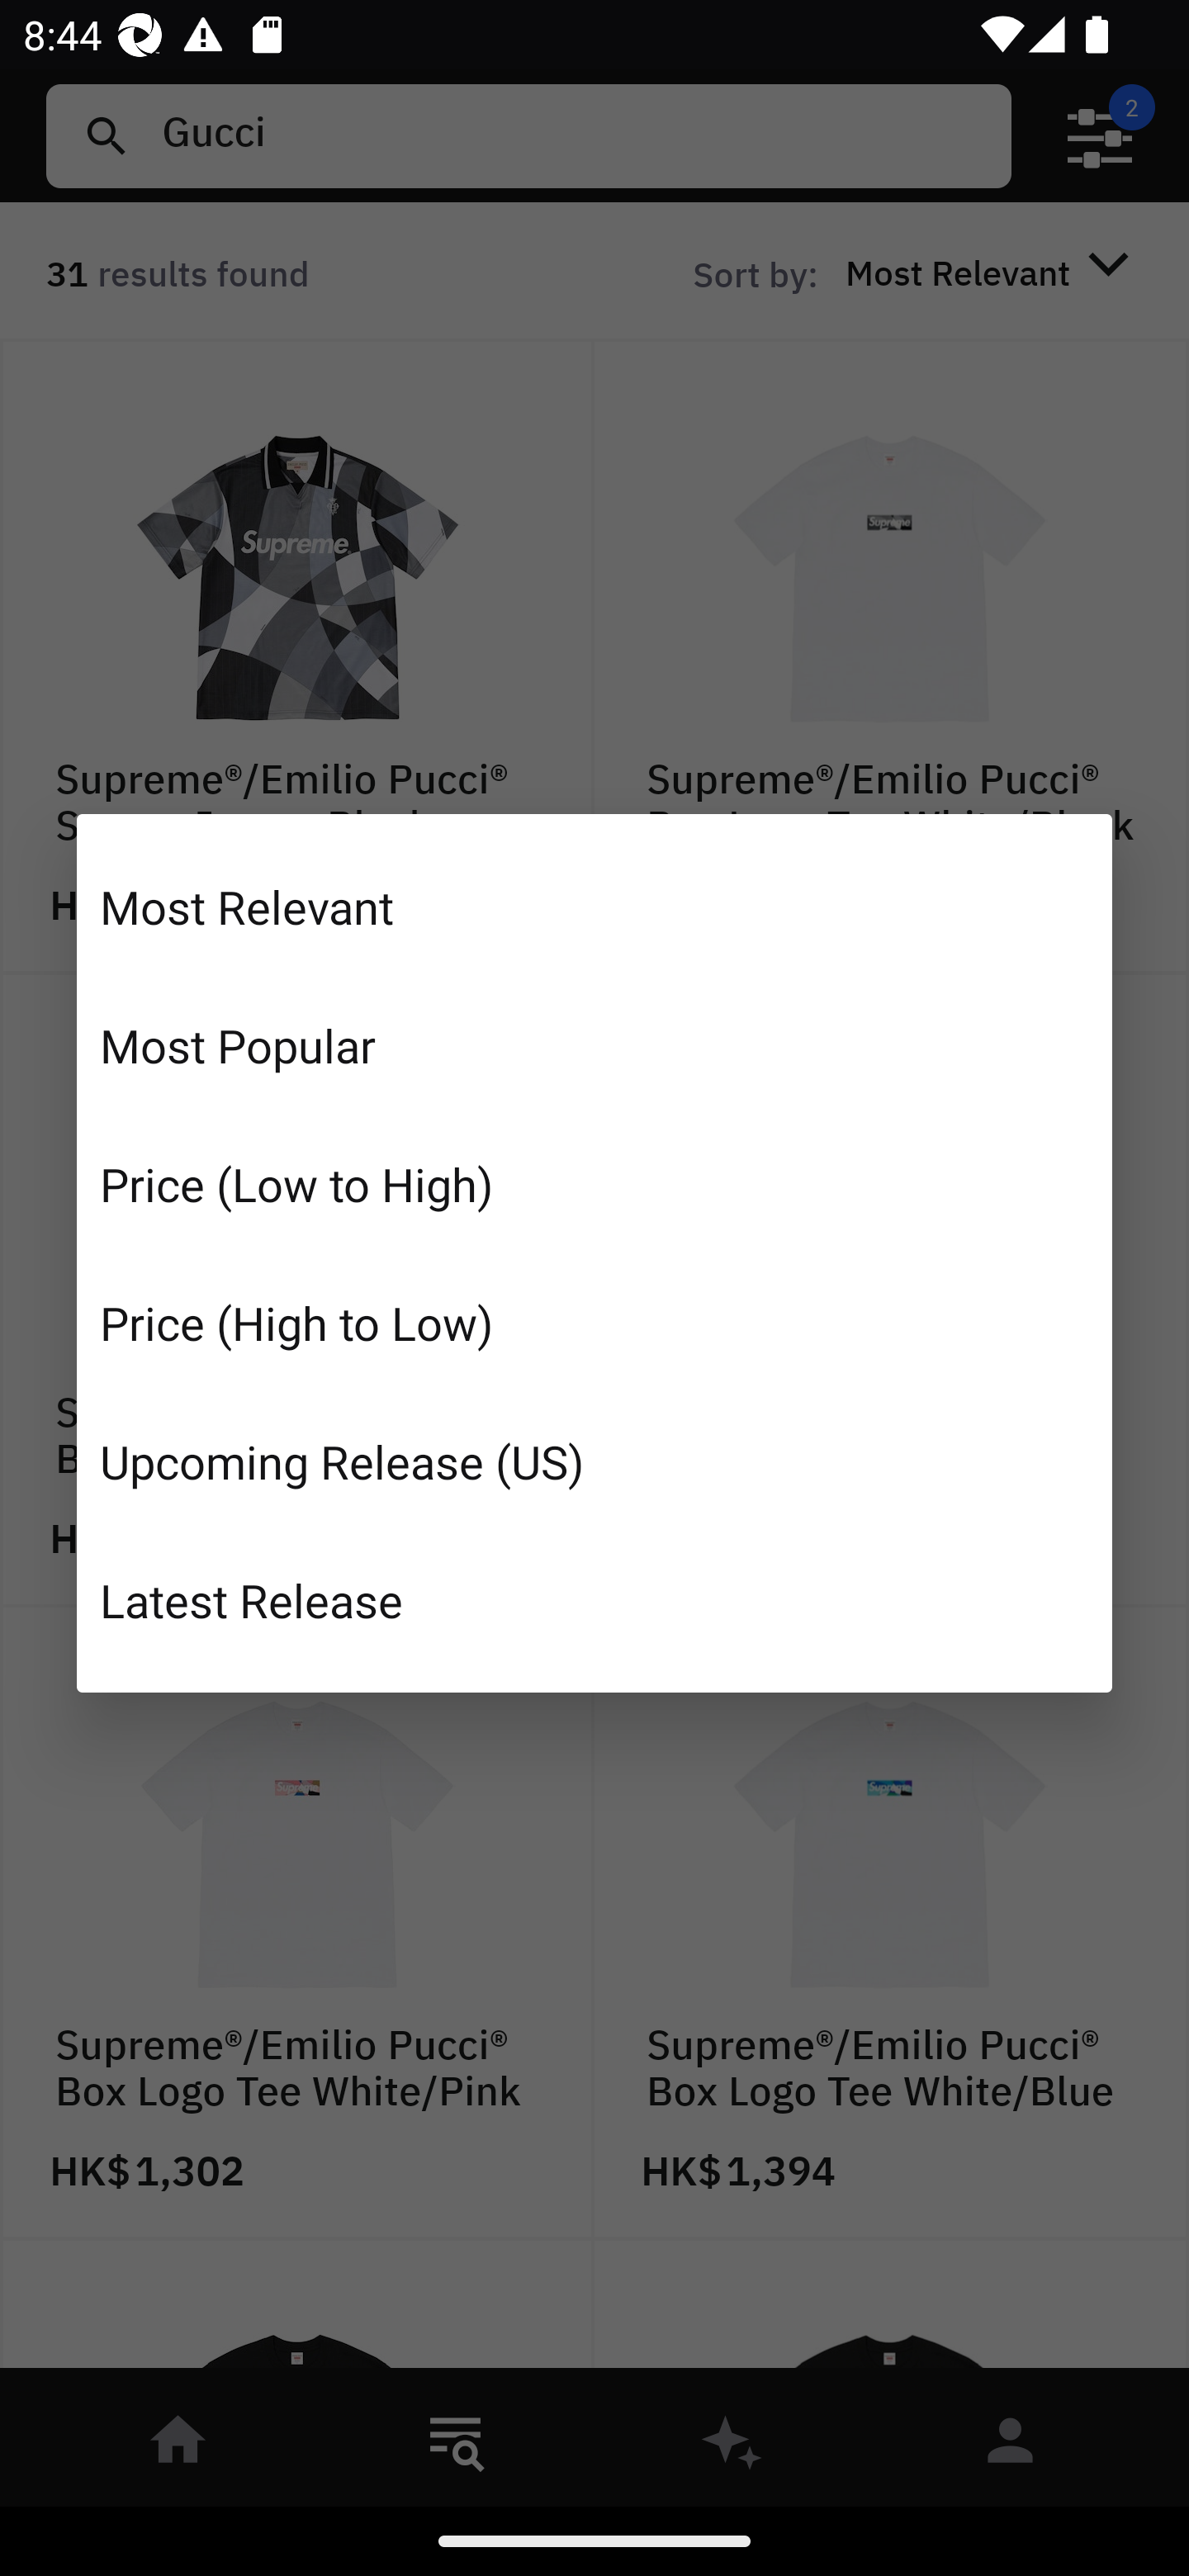  Describe the element at coordinates (594, 1045) in the screenshot. I see `Most Popular` at that location.